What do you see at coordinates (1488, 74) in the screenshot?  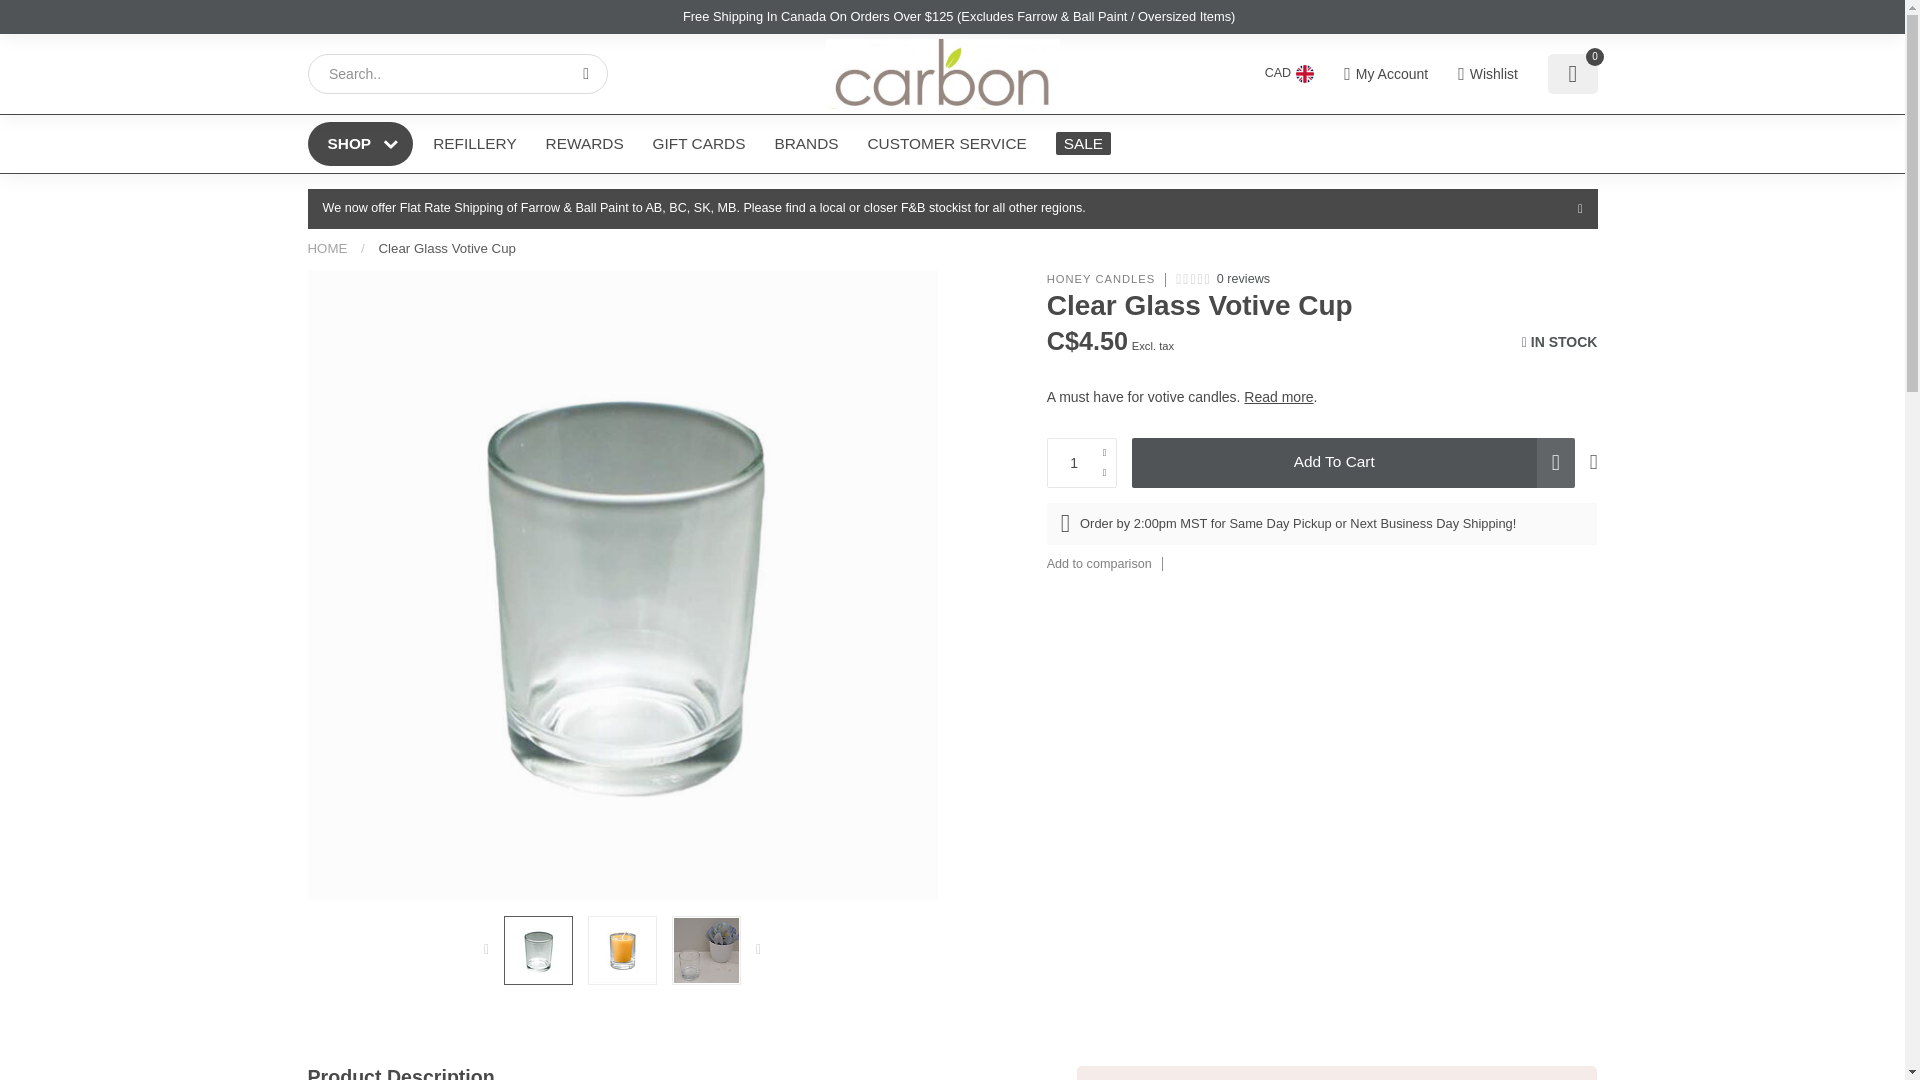 I see `Wishlist` at bounding box center [1488, 74].